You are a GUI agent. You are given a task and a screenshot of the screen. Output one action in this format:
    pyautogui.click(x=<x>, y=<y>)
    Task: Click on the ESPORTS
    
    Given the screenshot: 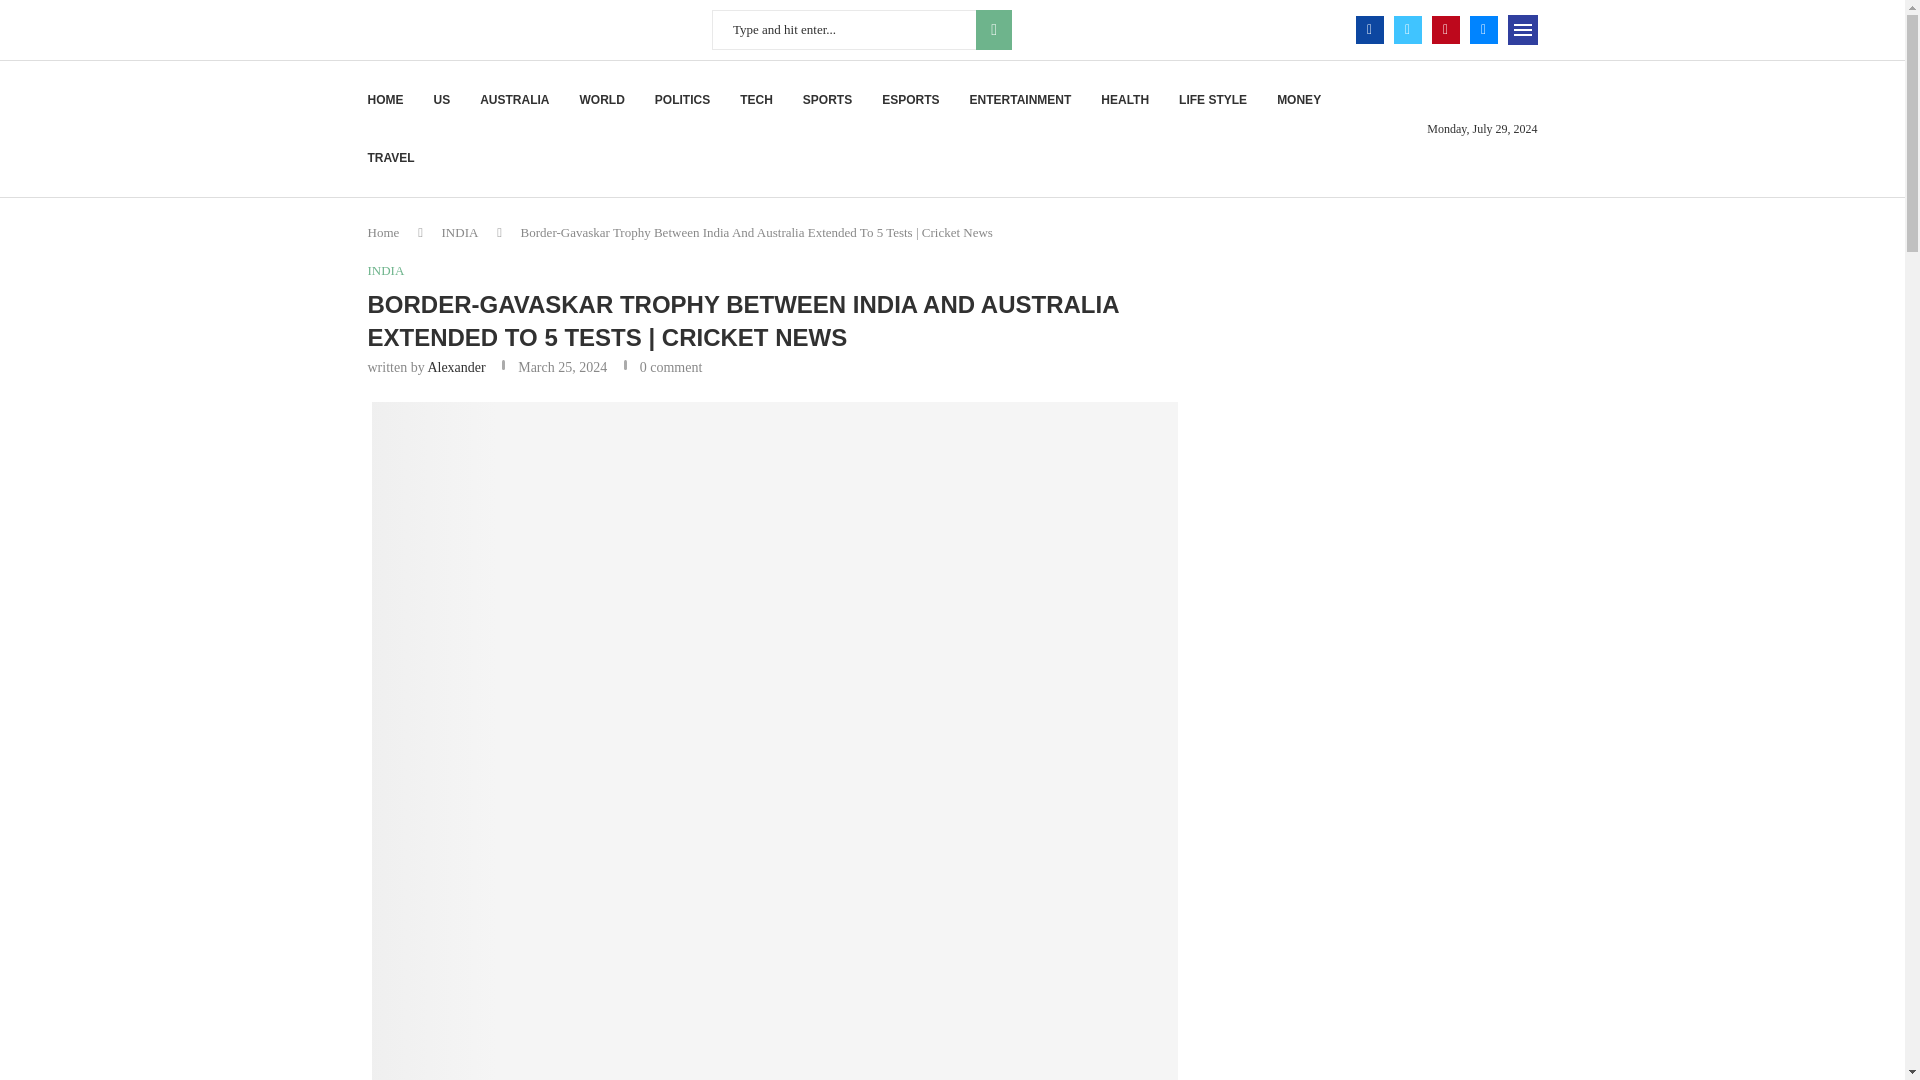 What is the action you would take?
    pyautogui.click(x=910, y=100)
    